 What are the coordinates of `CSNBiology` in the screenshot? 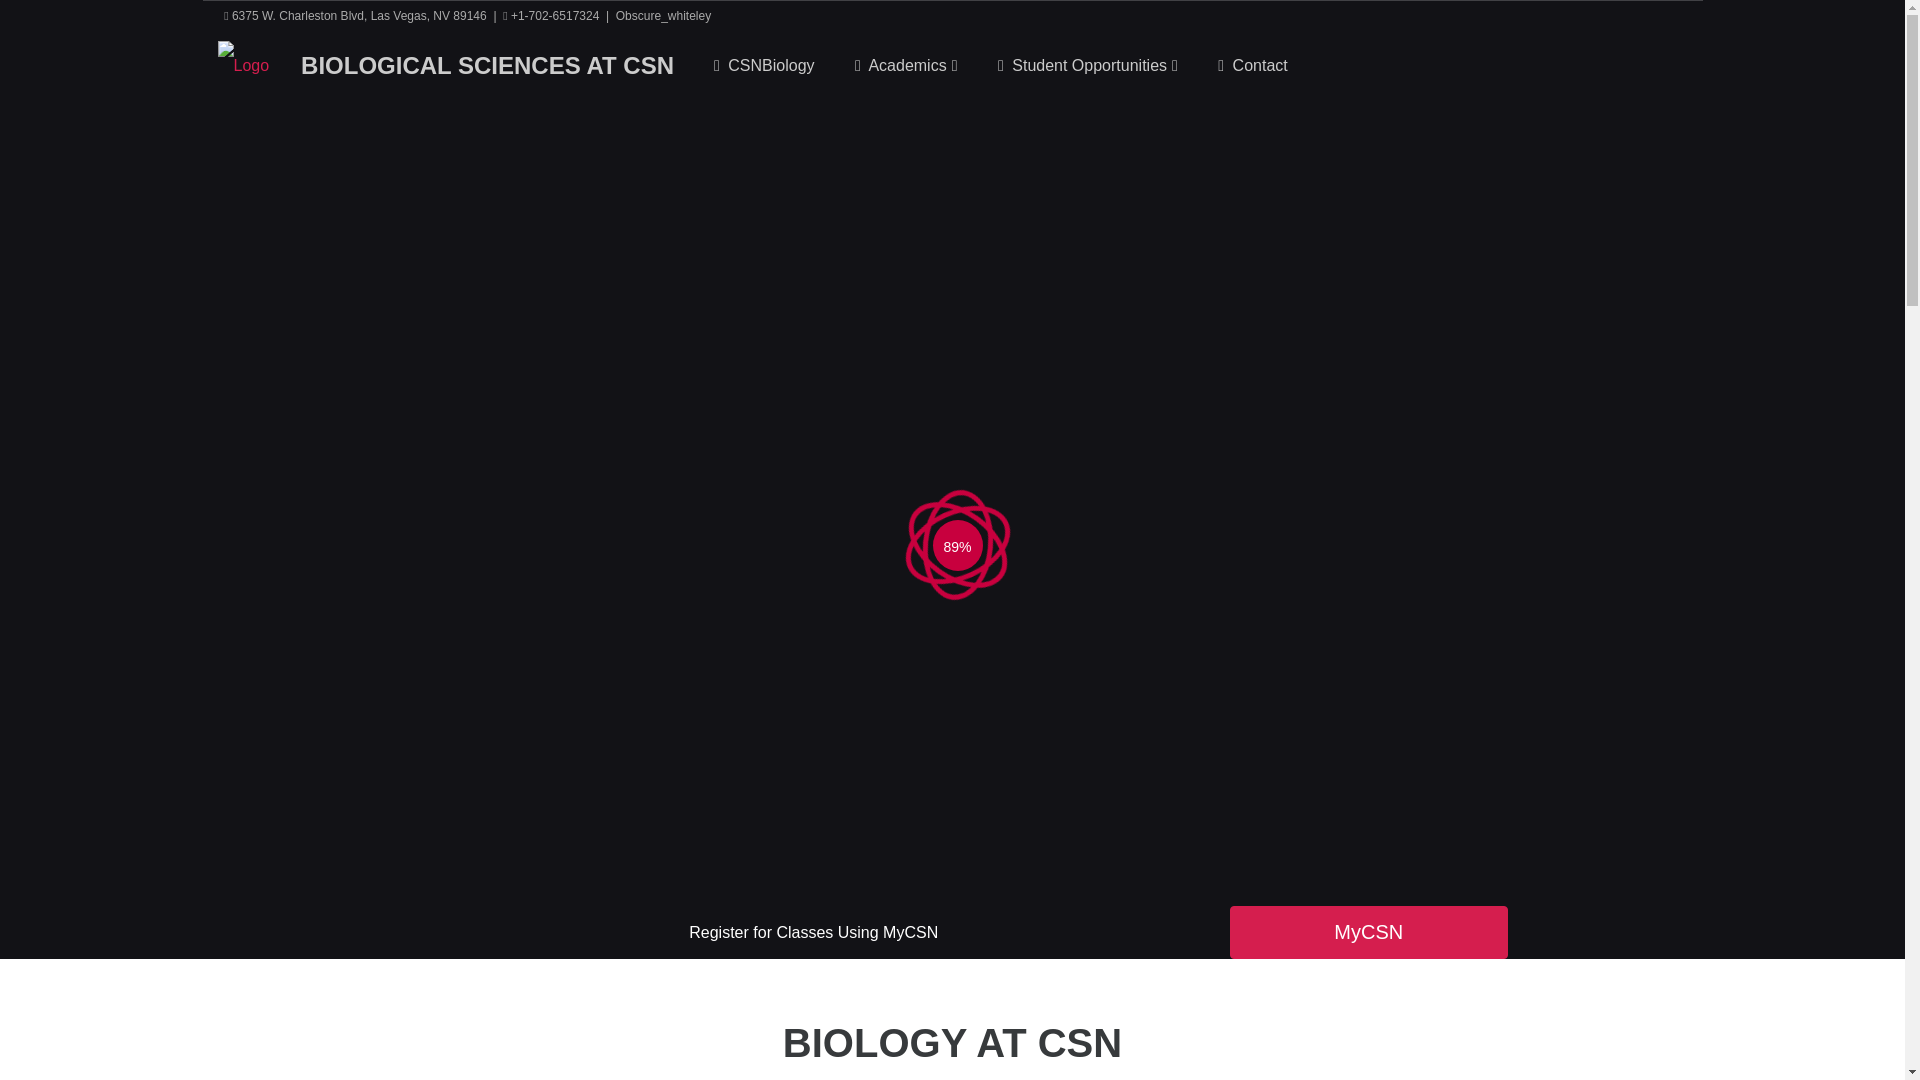 It's located at (764, 66).